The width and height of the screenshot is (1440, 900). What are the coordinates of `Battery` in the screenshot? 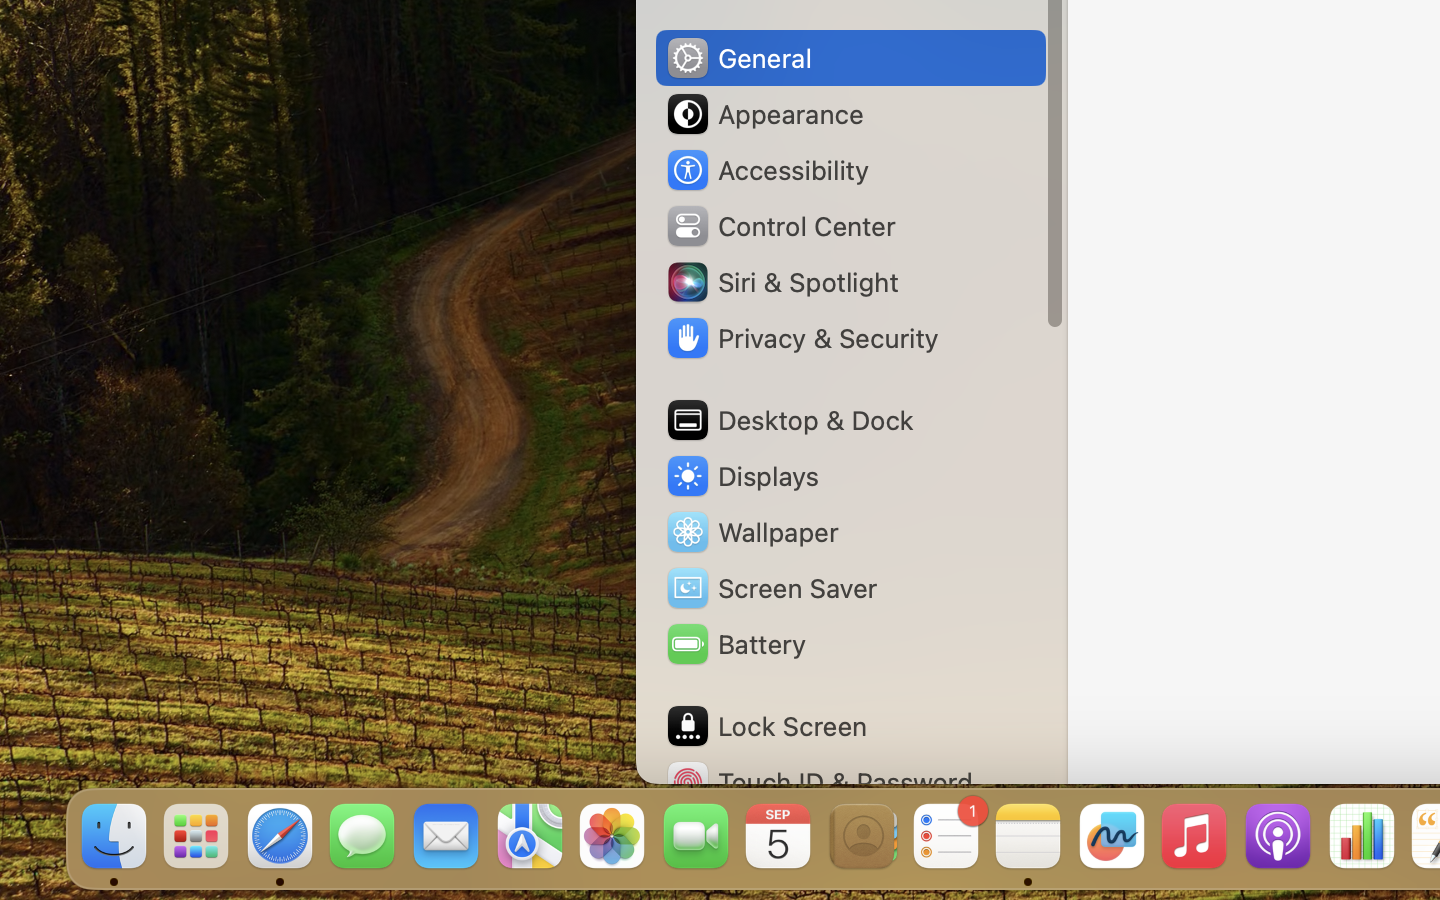 It's located at (735, 644).